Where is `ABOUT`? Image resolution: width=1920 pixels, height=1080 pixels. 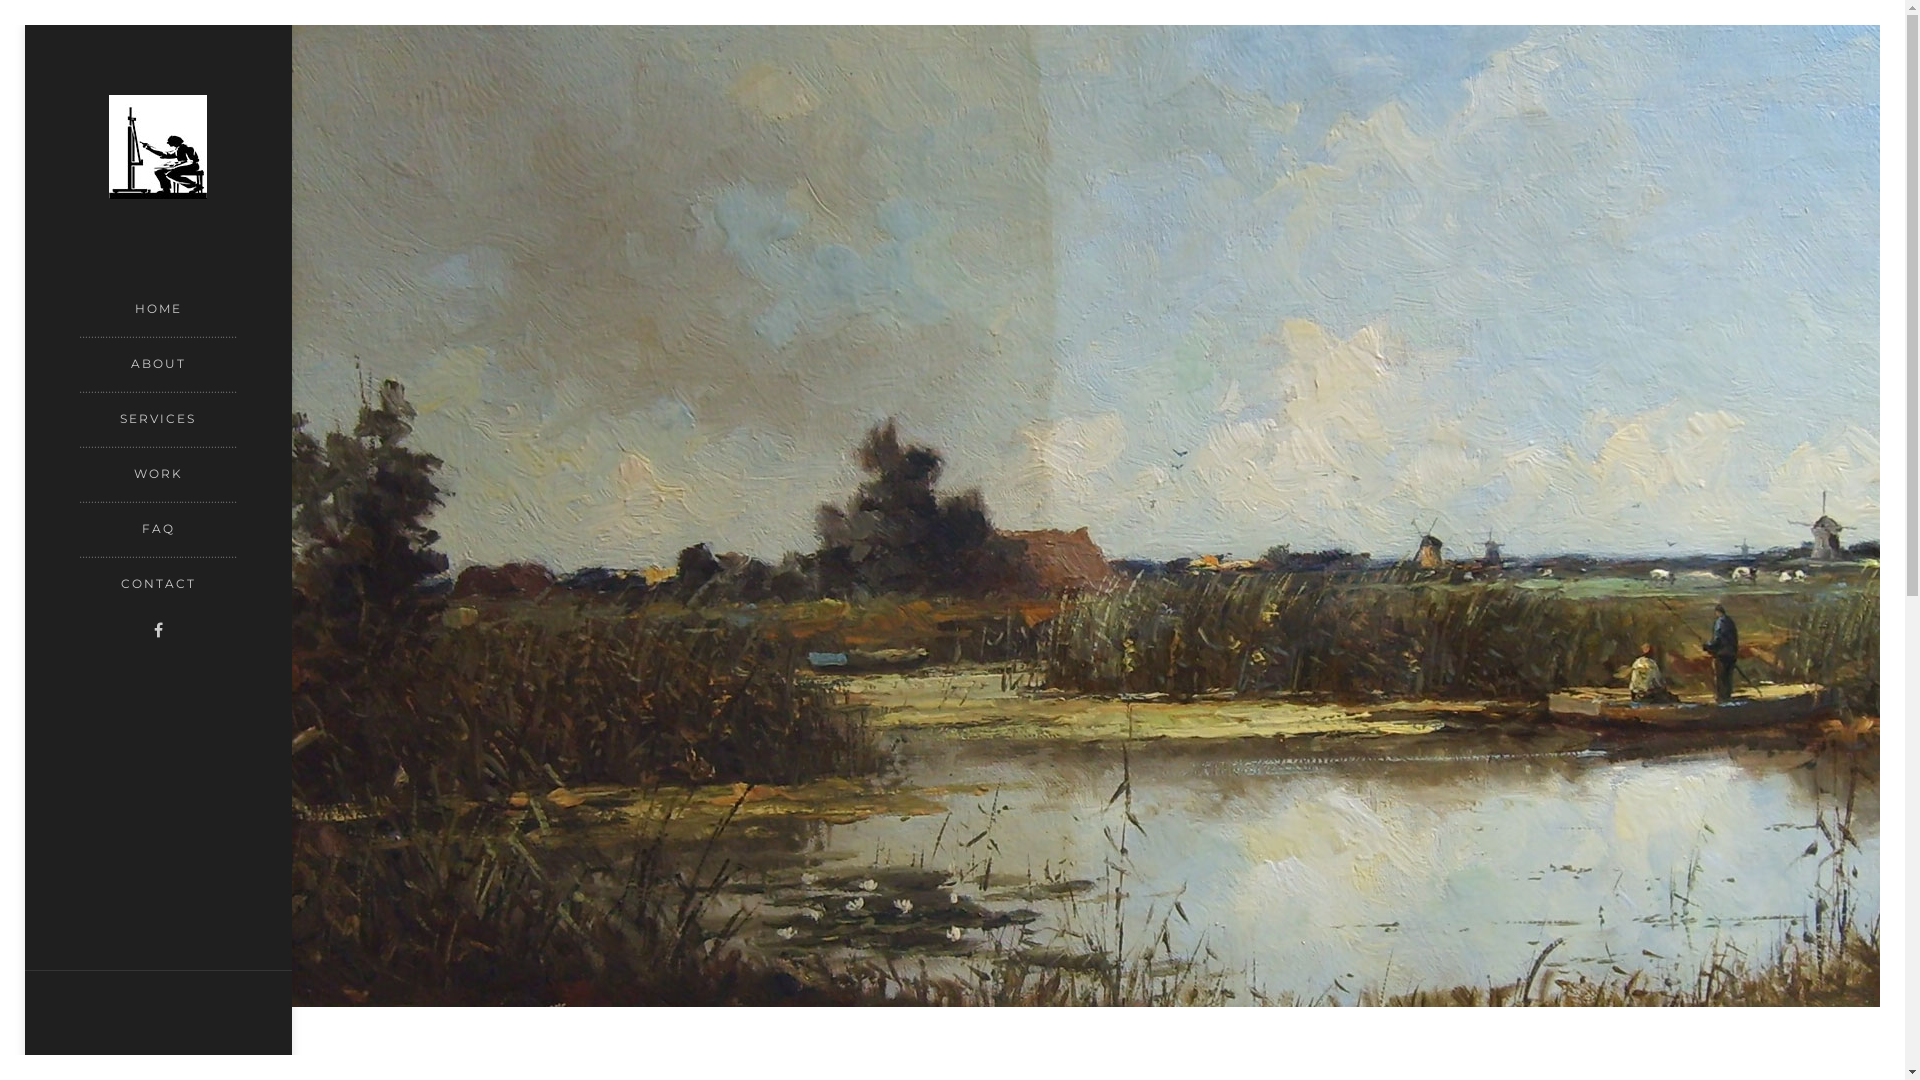 ABOUT is located at coordinates (158, 366).